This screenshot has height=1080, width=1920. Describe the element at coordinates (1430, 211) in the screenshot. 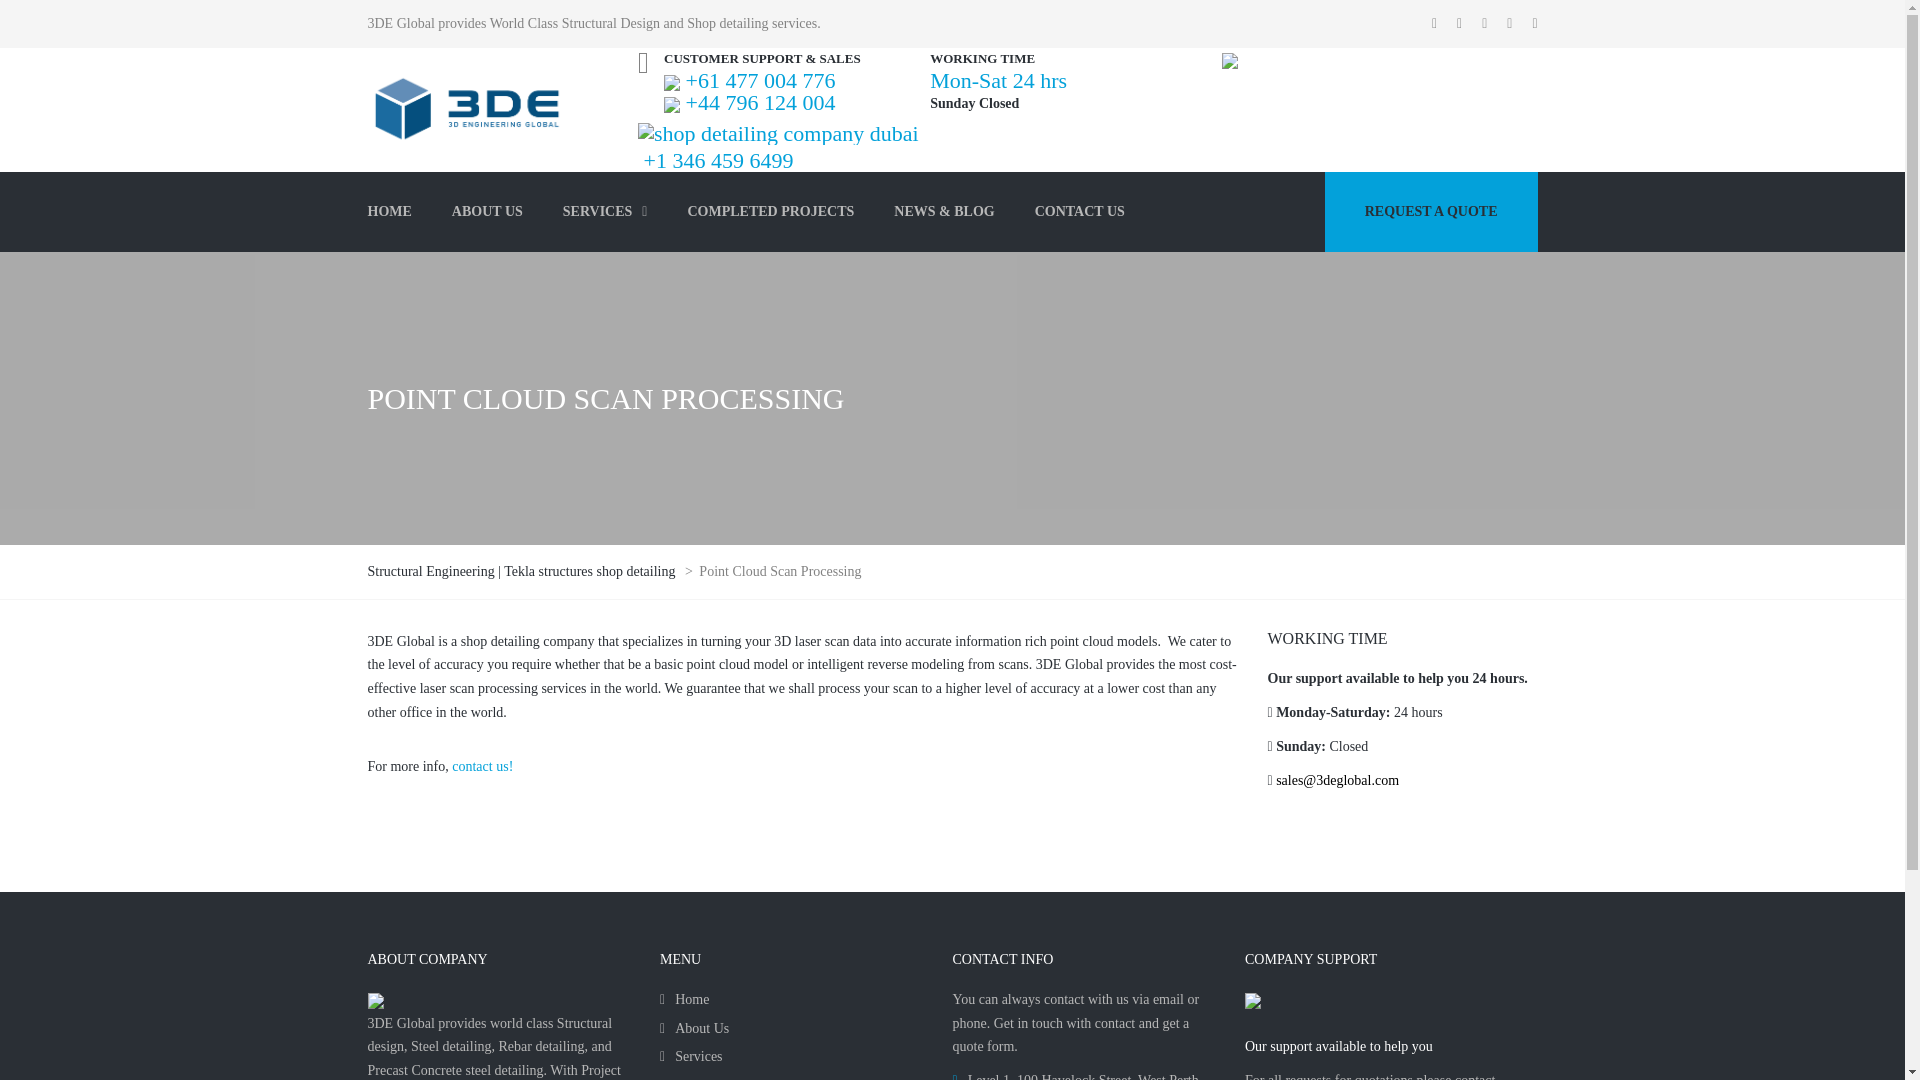

I see `REQUEST A QUOTE` at that location.